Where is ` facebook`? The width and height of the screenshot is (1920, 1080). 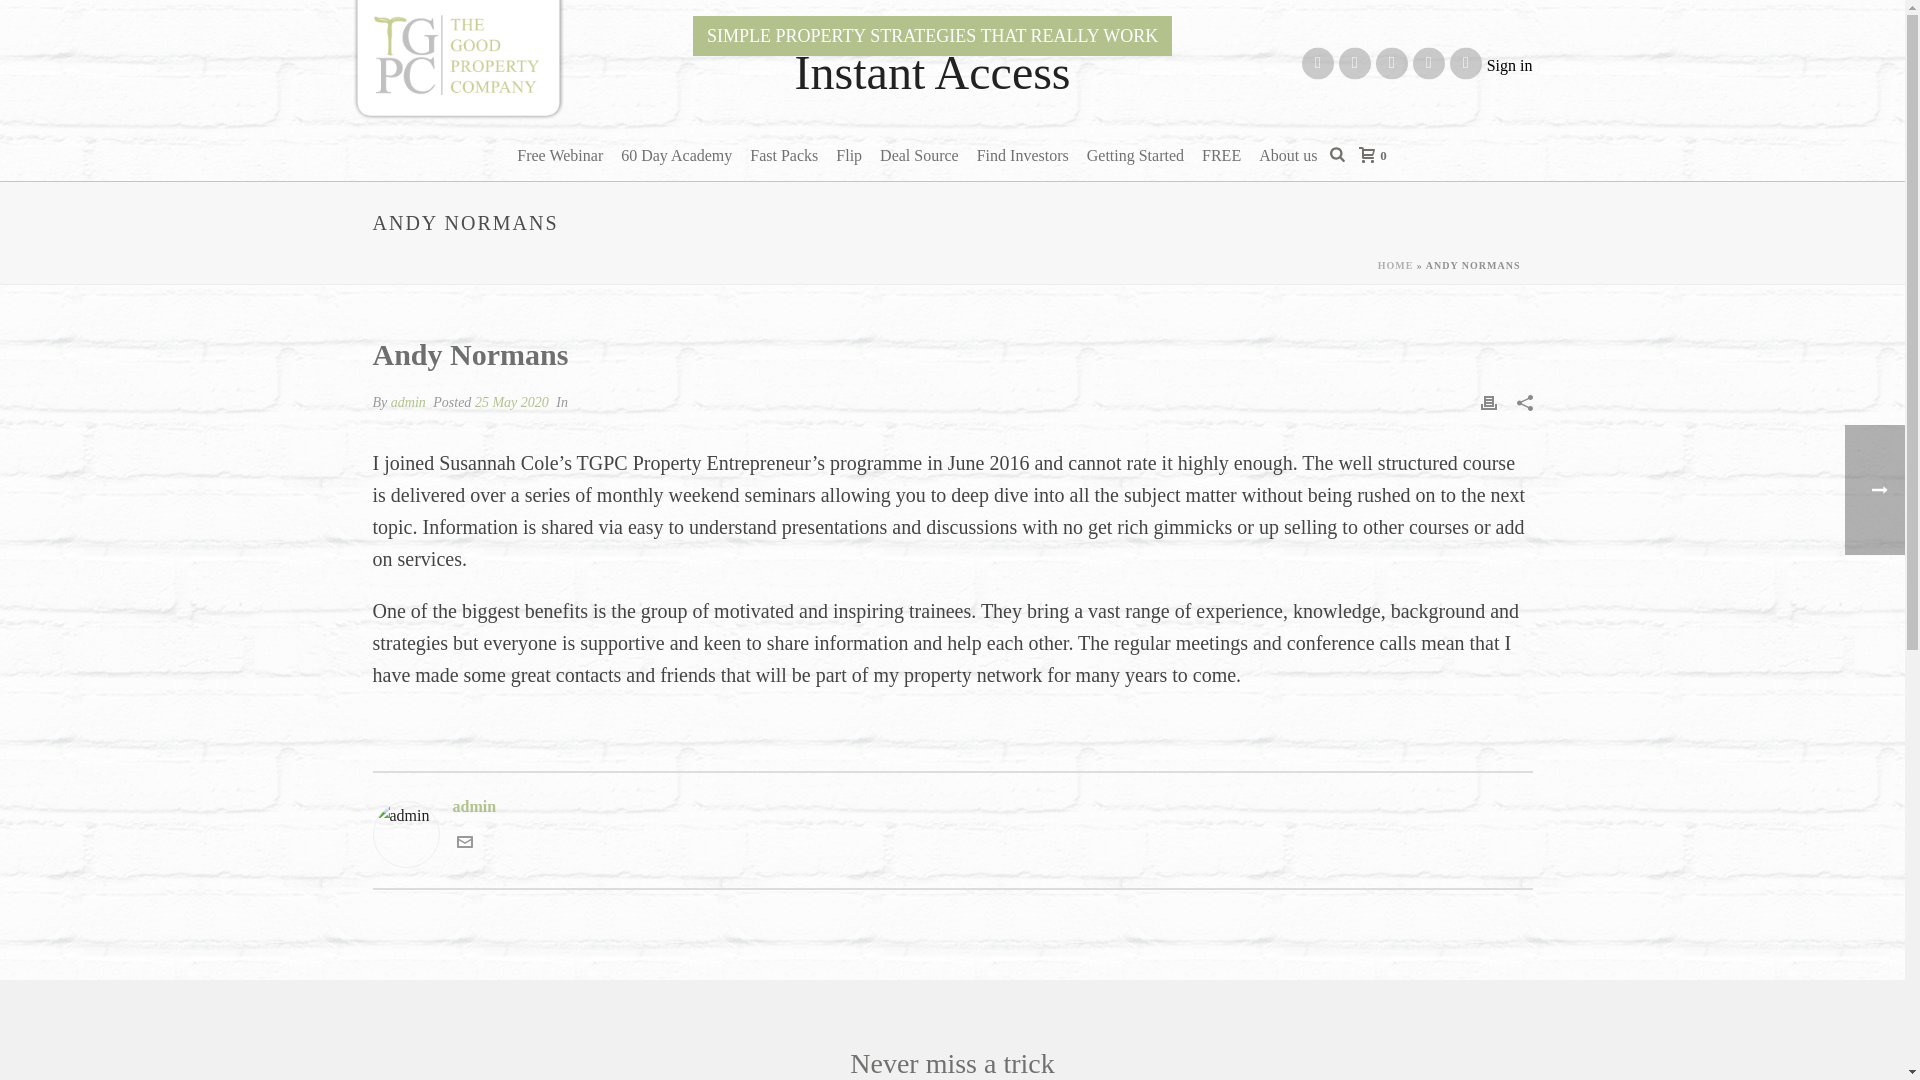  facebook is located at coordinates (1318, 63).